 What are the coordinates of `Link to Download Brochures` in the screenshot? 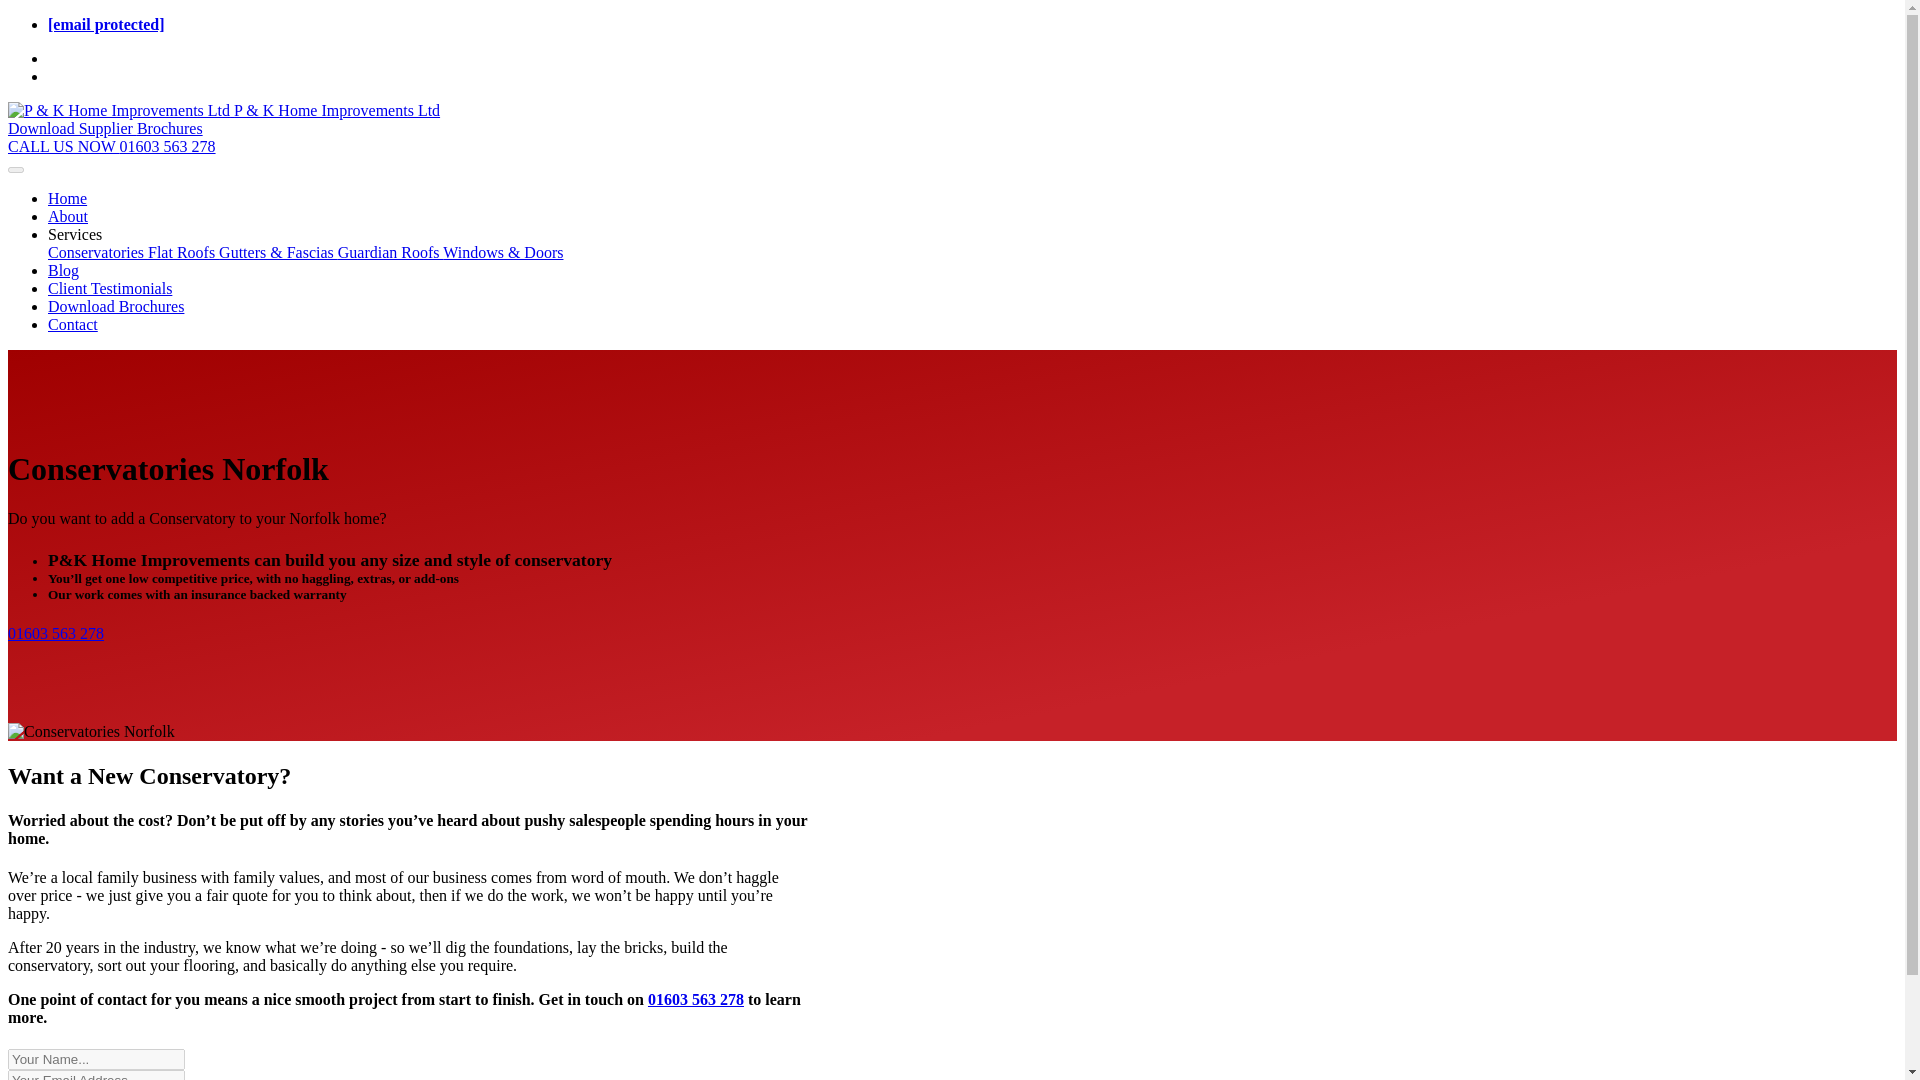 It's located at (116, 306).